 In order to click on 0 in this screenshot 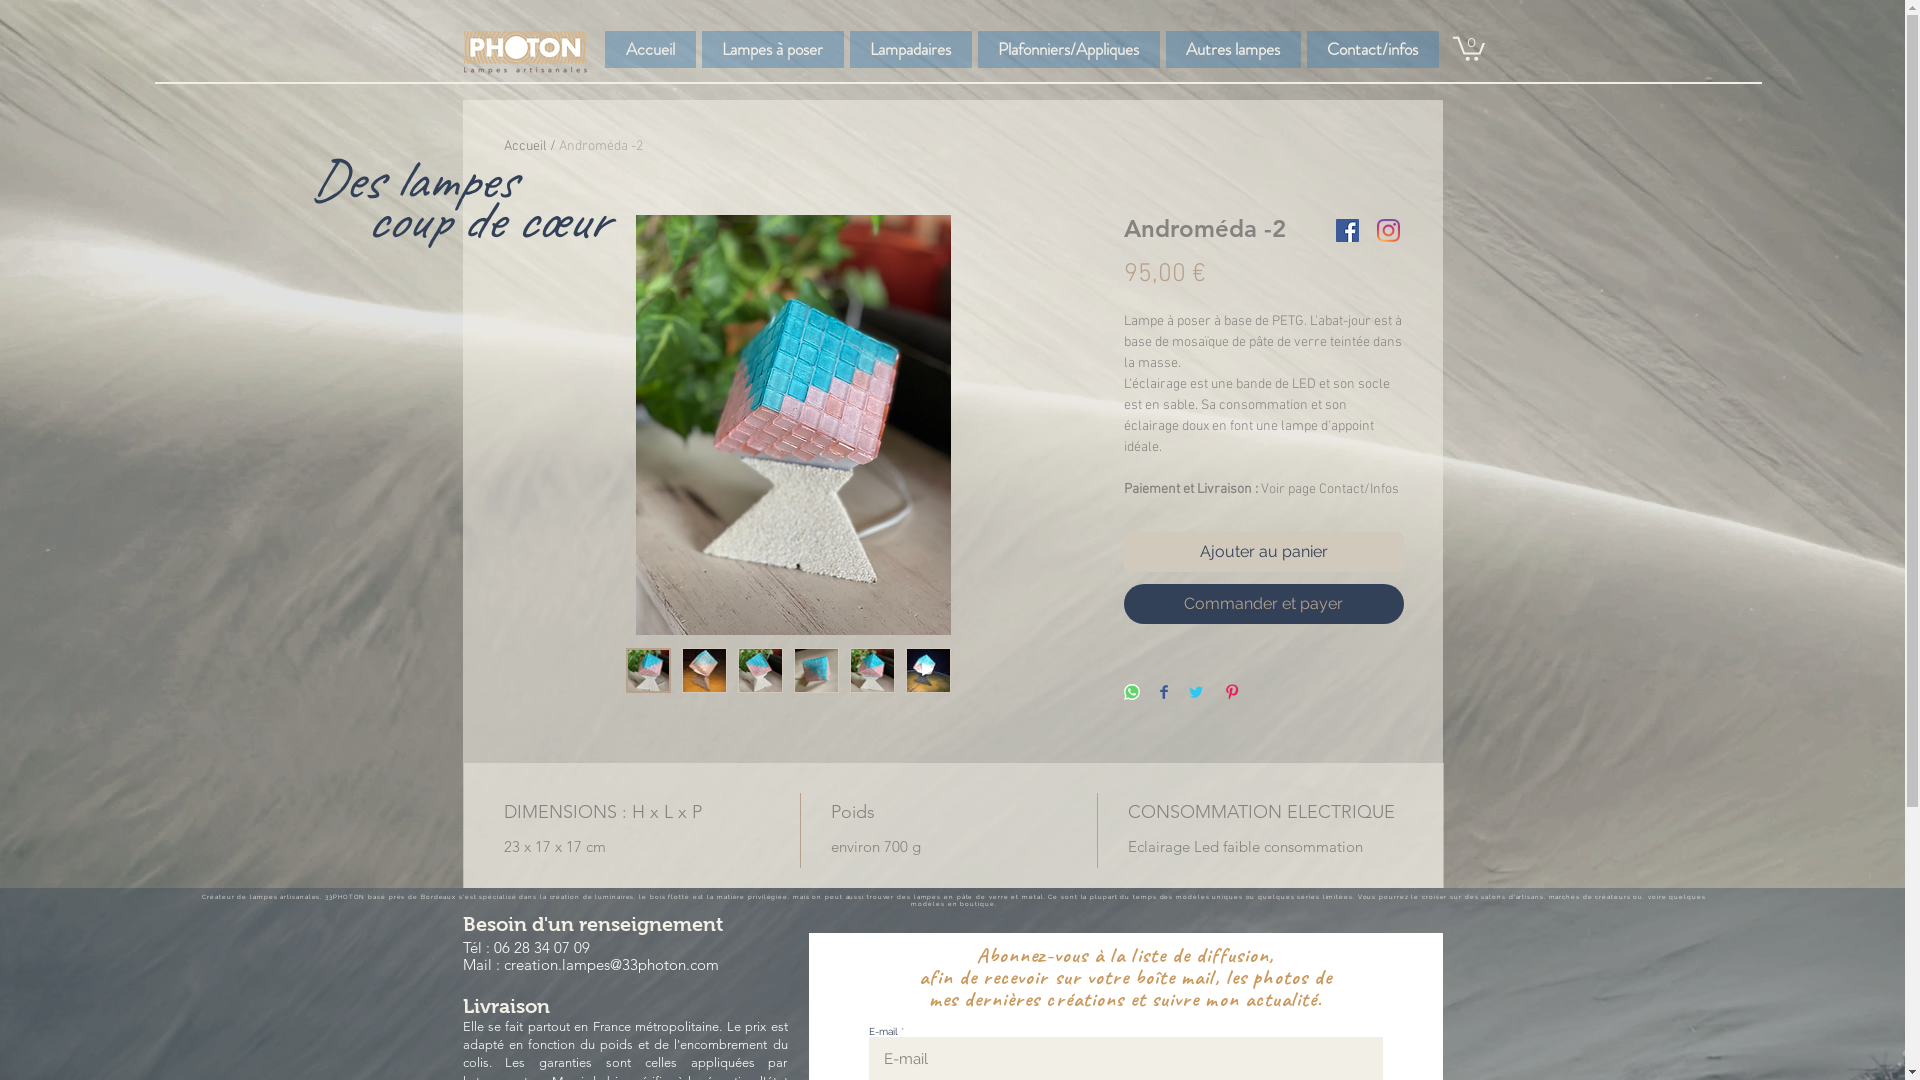, I will do `click(1468, 48)`.